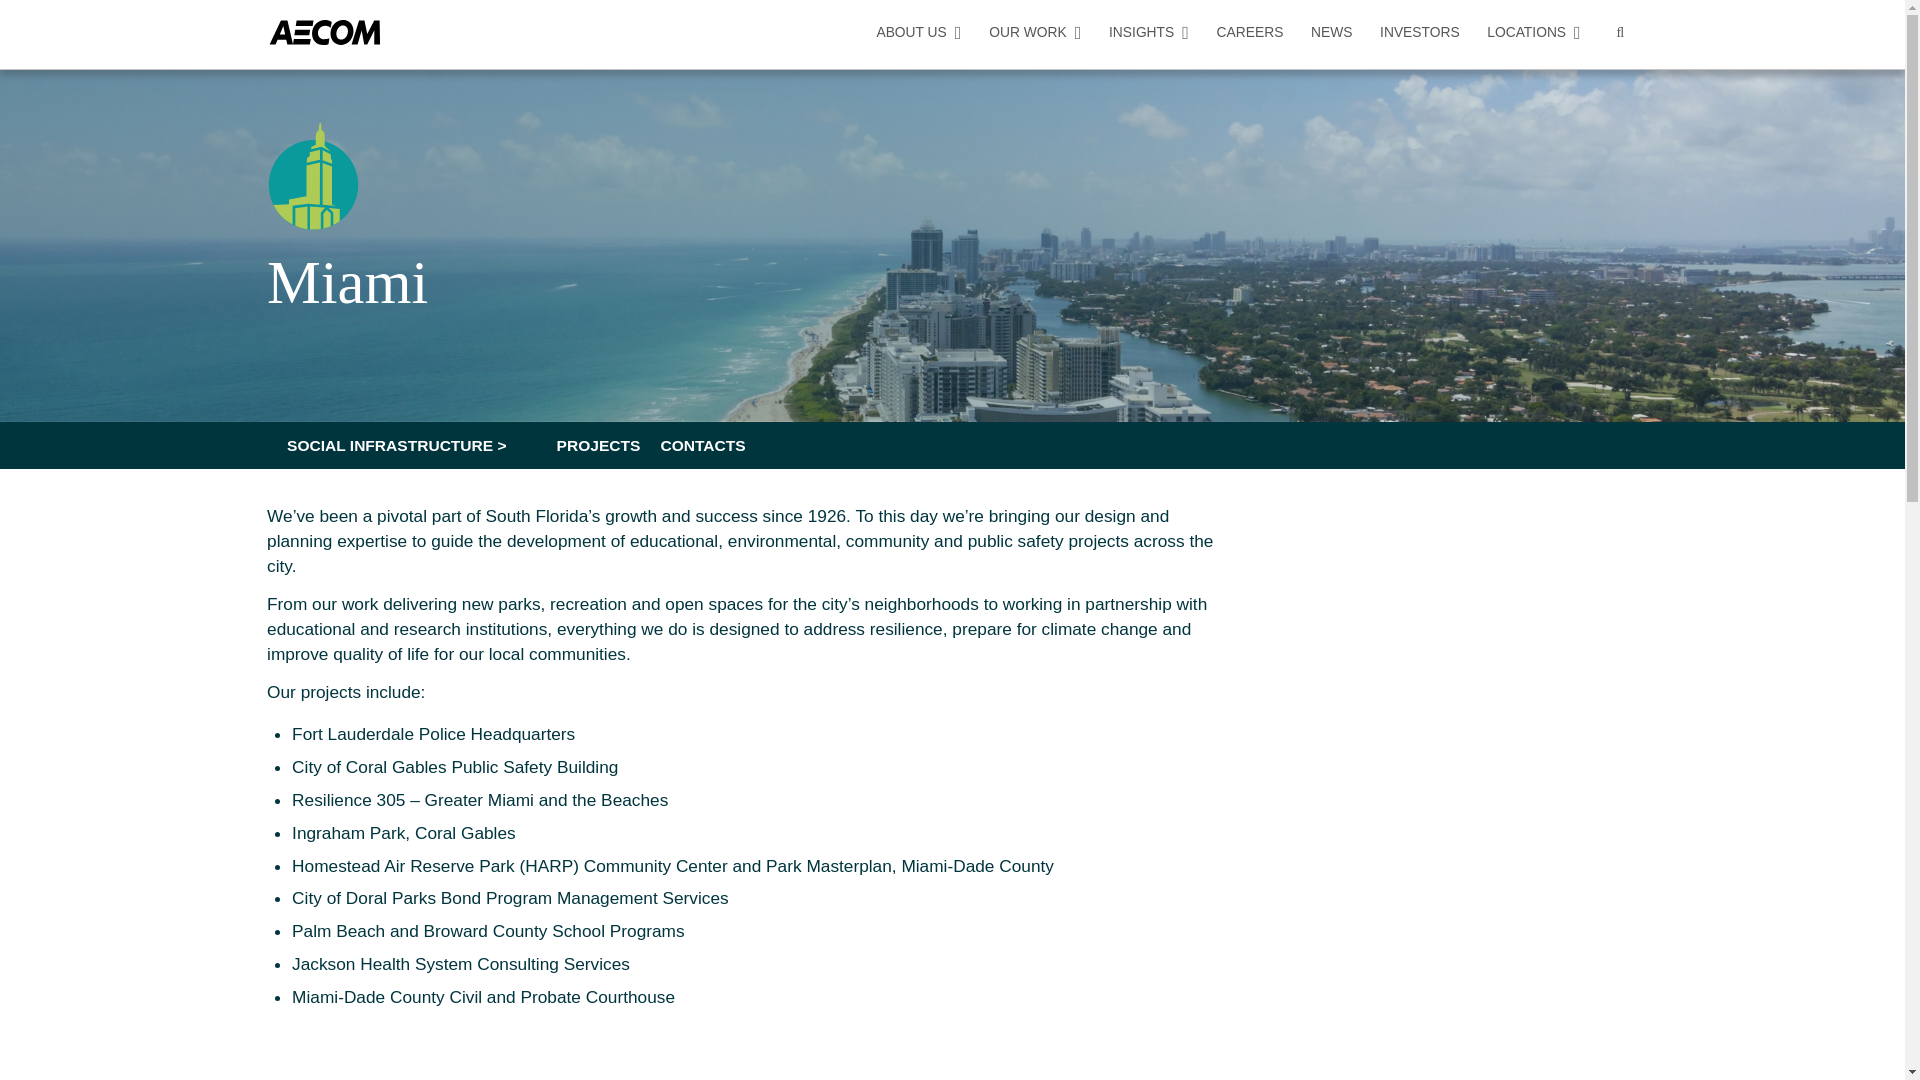  Describe the element at coordinates (1034, 31) in the screenshot. I see `OUR WORK` at that location.